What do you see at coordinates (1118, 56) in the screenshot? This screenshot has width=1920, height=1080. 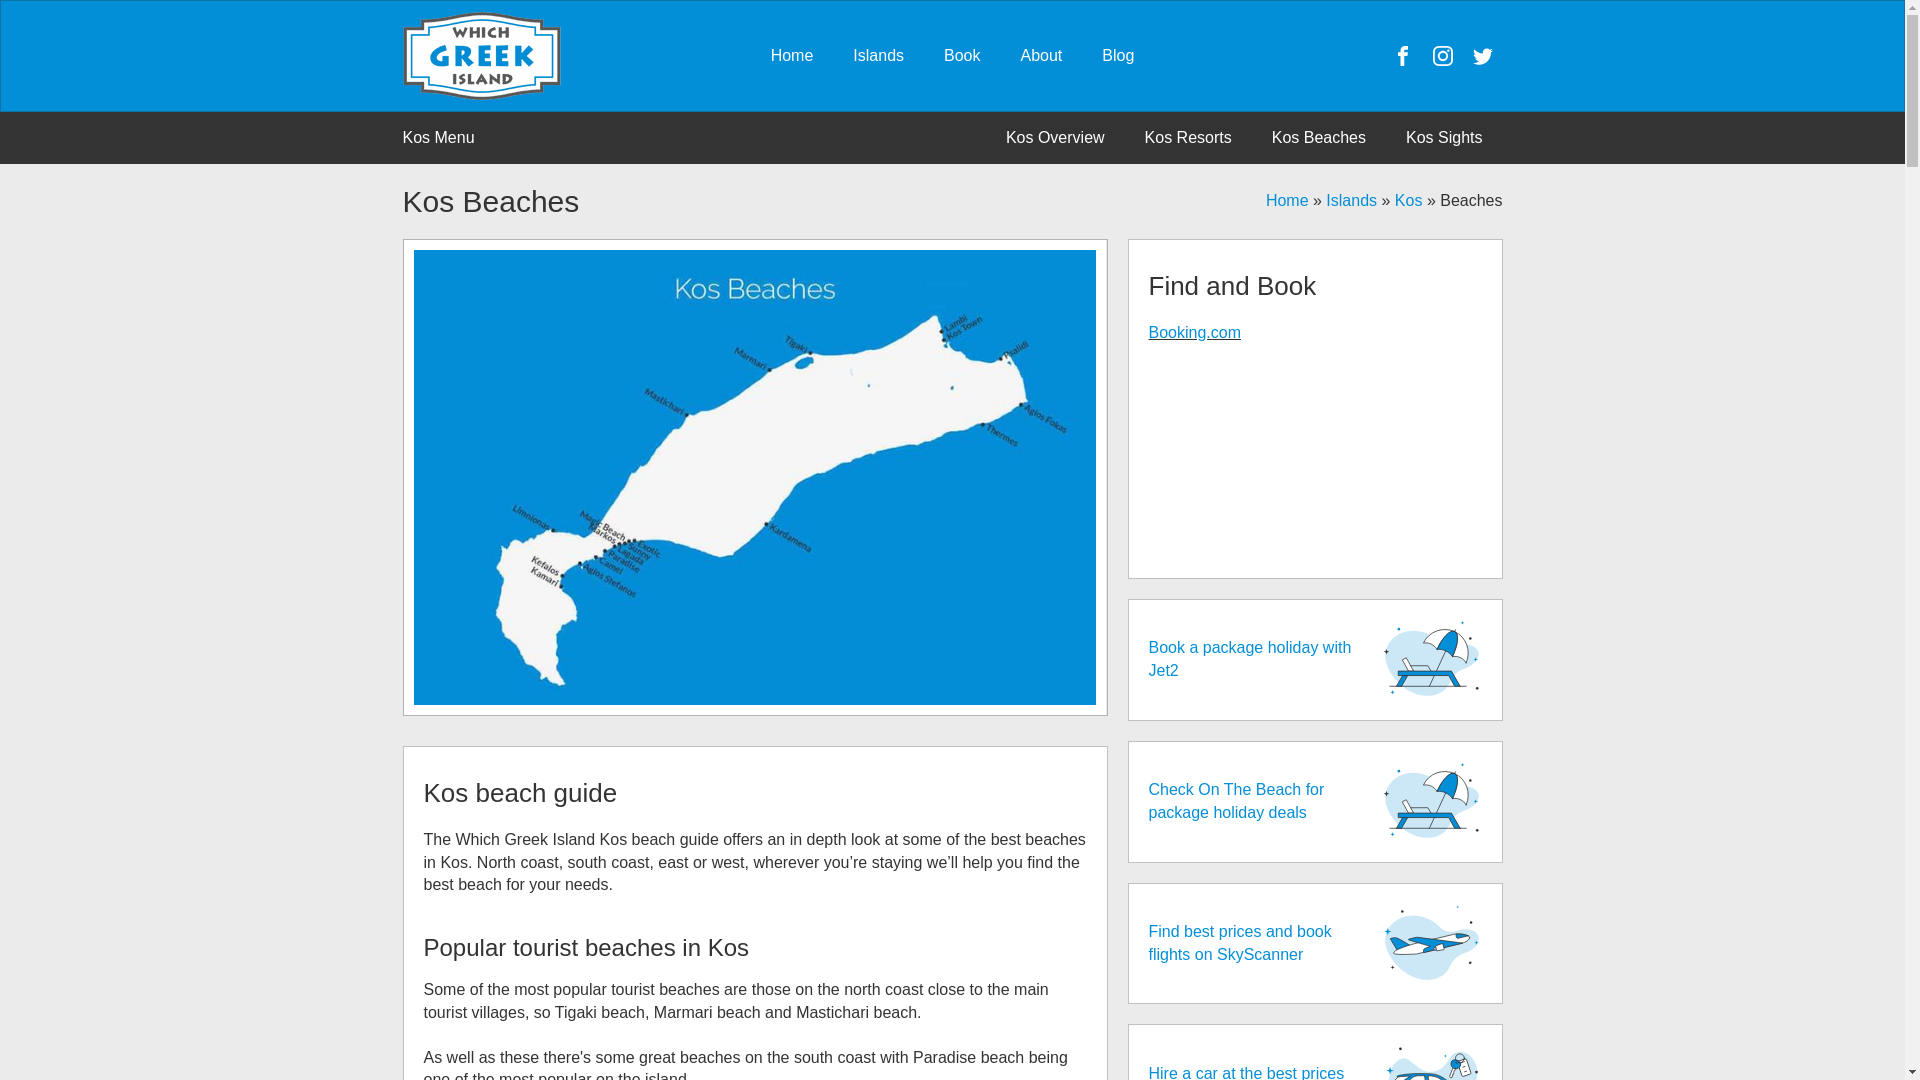 I see `Blog` at bounding box center [1118, 56].